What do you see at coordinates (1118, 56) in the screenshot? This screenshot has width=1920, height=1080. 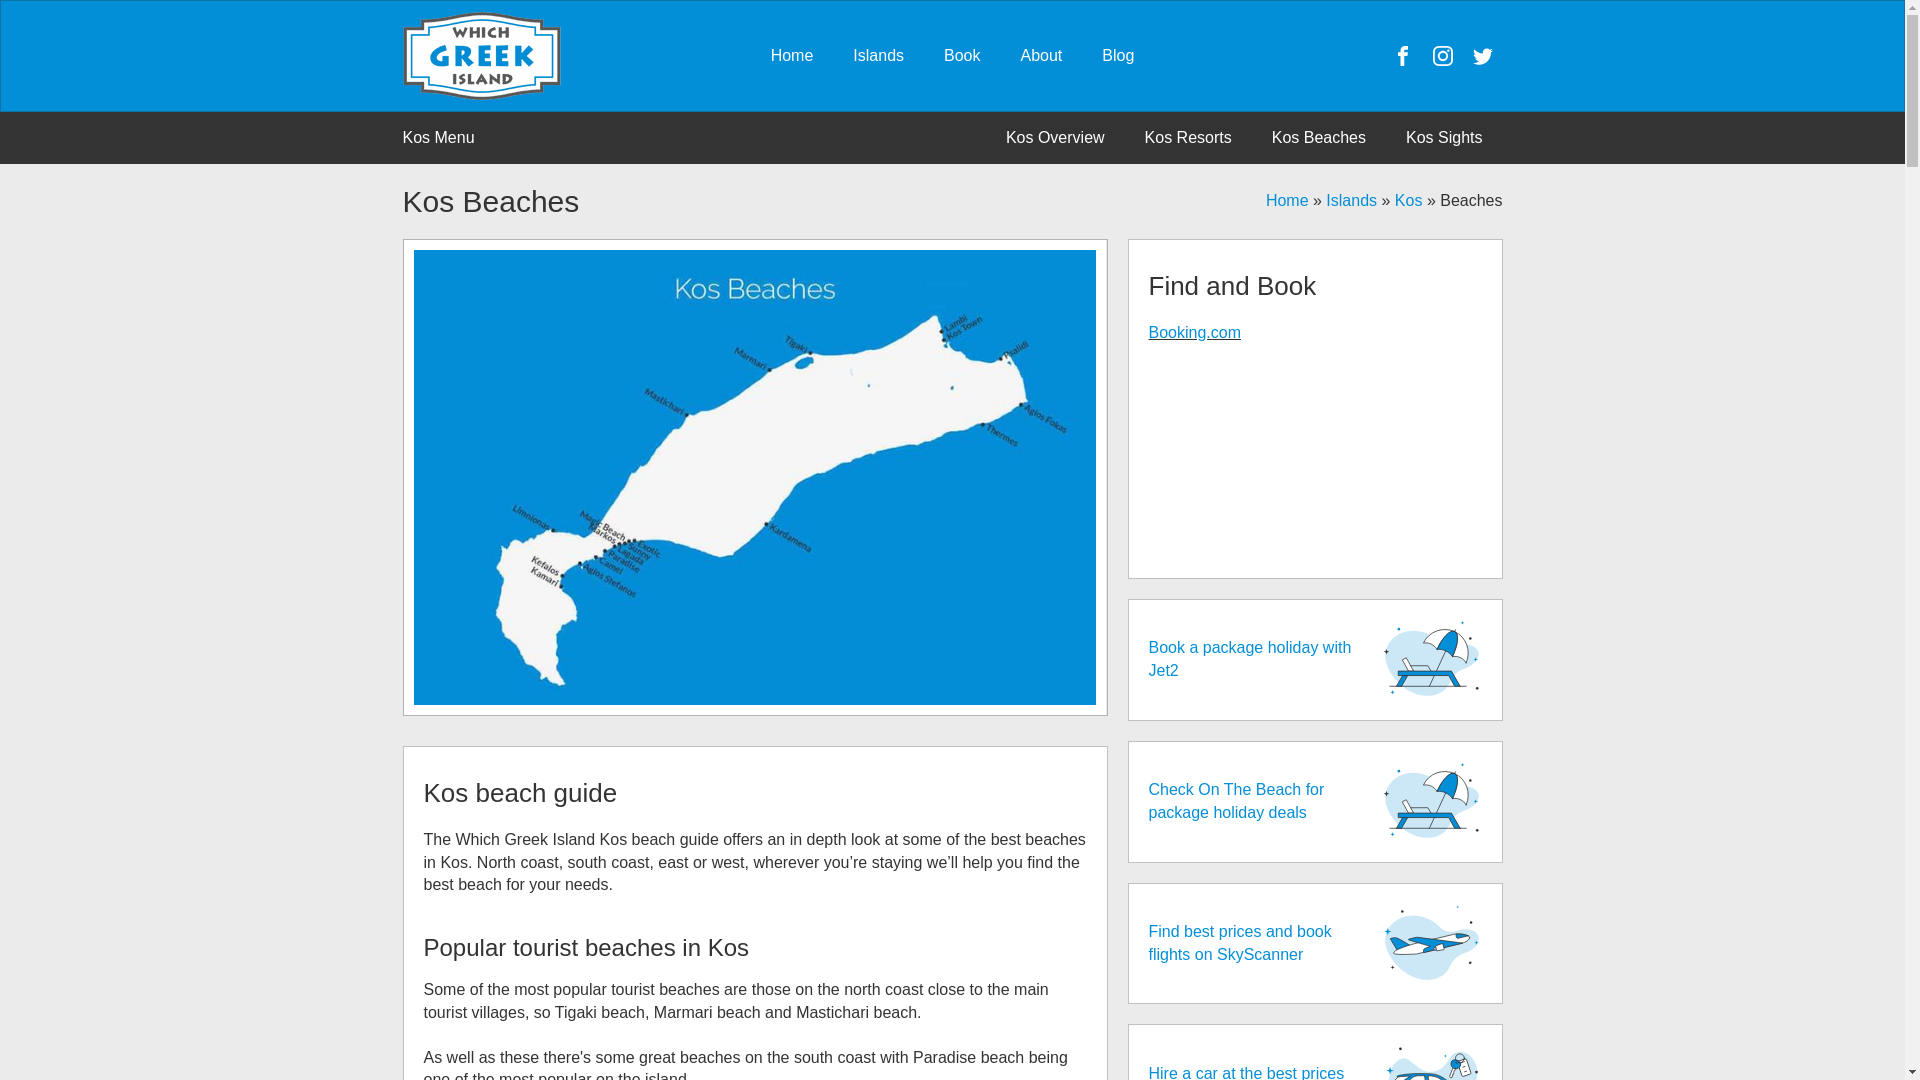 I see `Blog` at bounding box center [1118, 56].